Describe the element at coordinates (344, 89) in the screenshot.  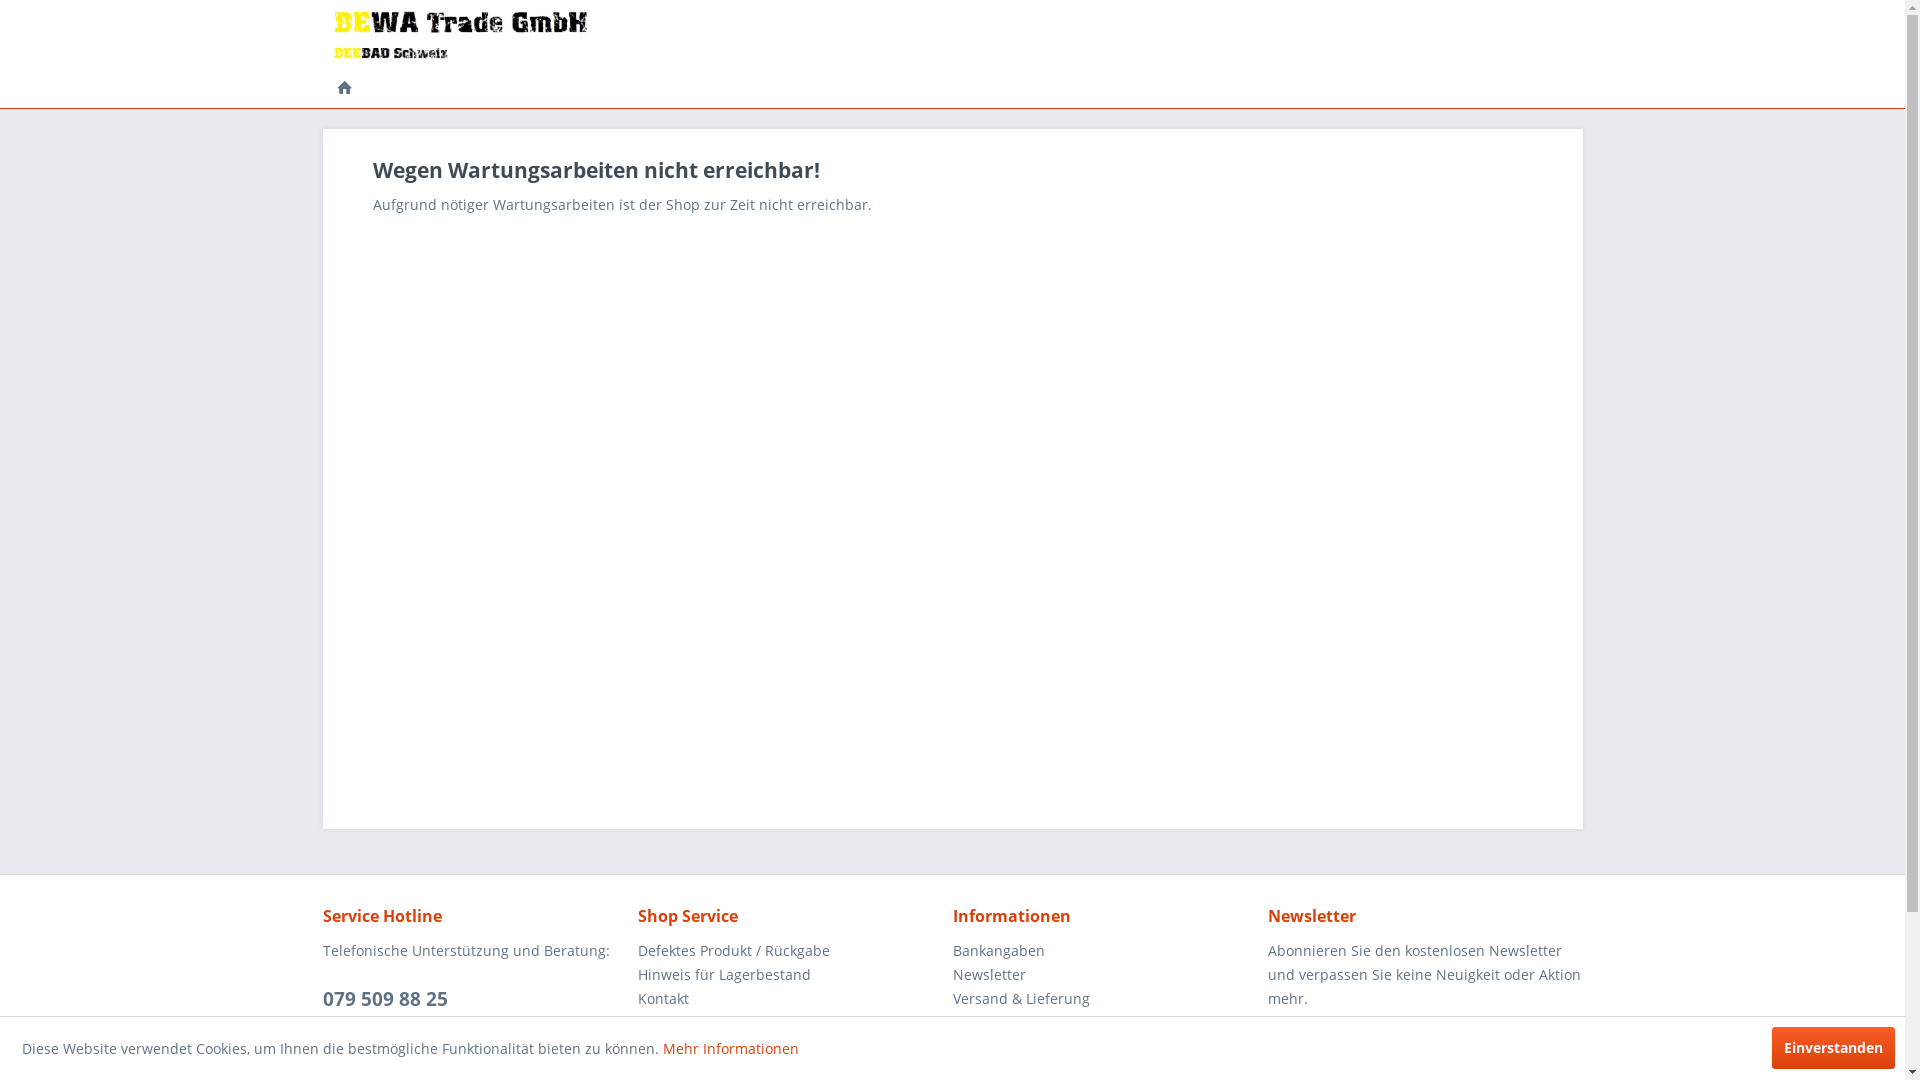
I see `Home` at that location.